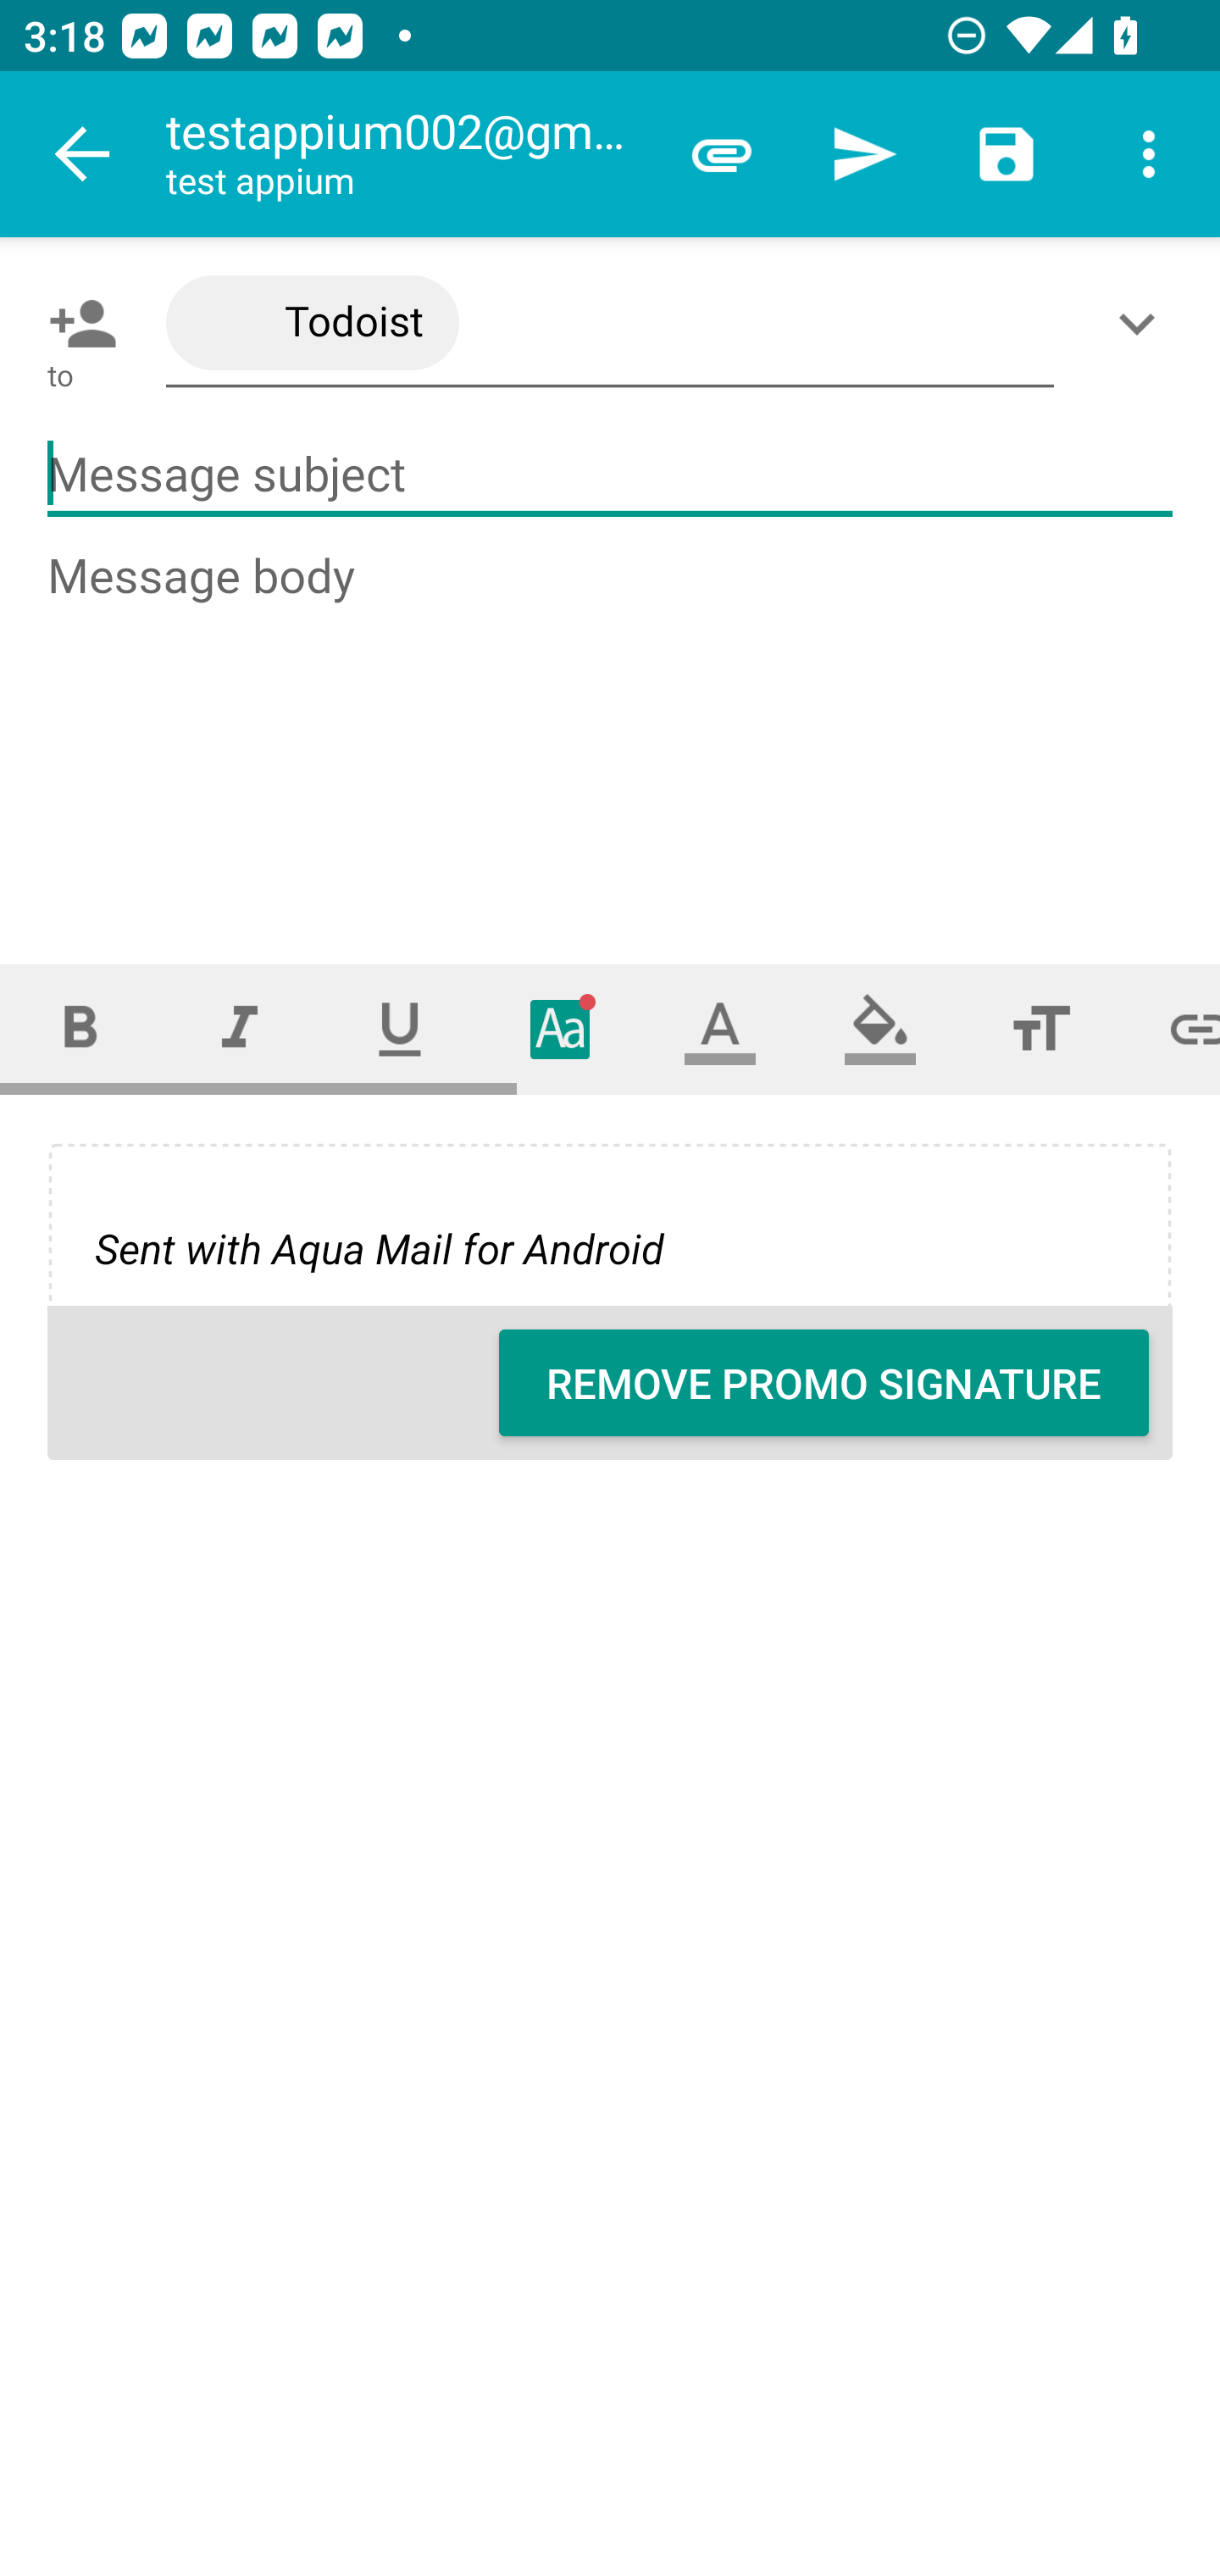 This screenshot has height=2576, width=1220. I want to click on Message subject, so click(610, 475).